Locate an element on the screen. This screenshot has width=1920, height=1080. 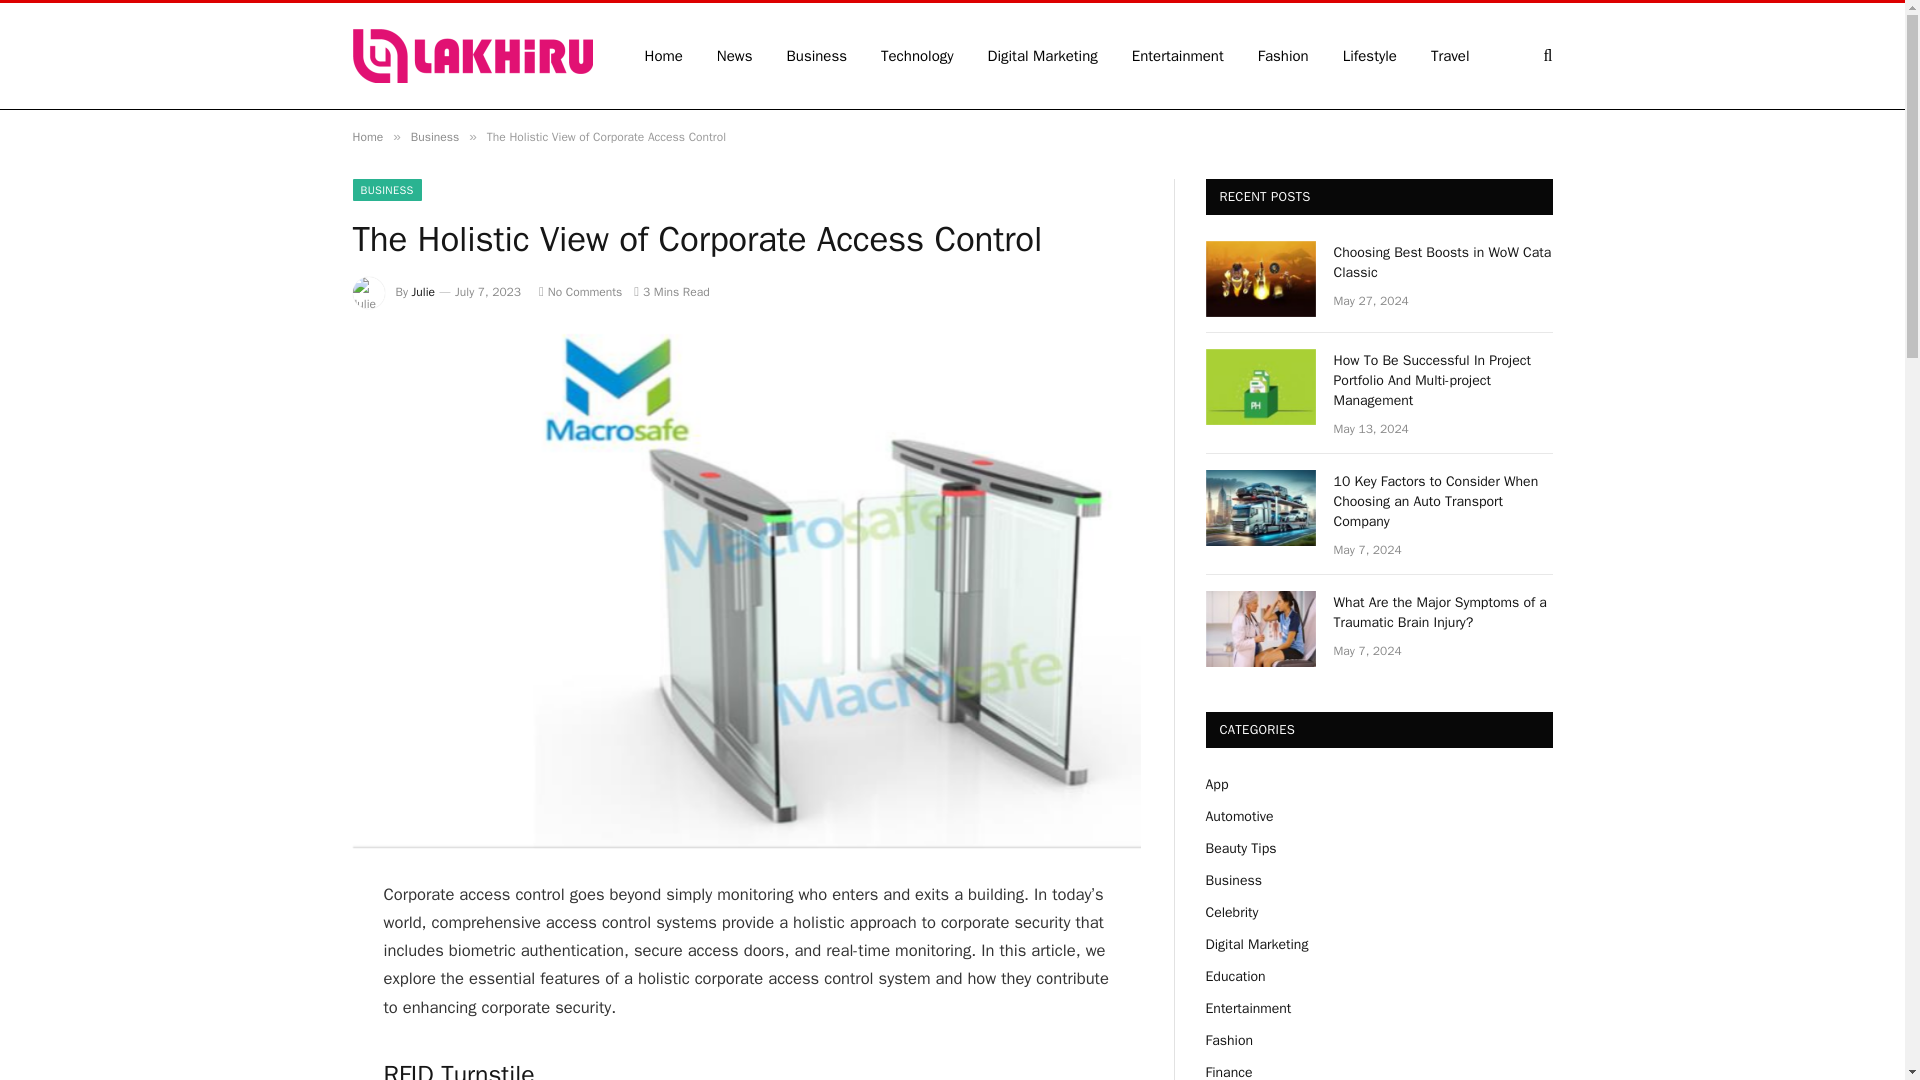
No Comments is located at coordinates (580, 292).